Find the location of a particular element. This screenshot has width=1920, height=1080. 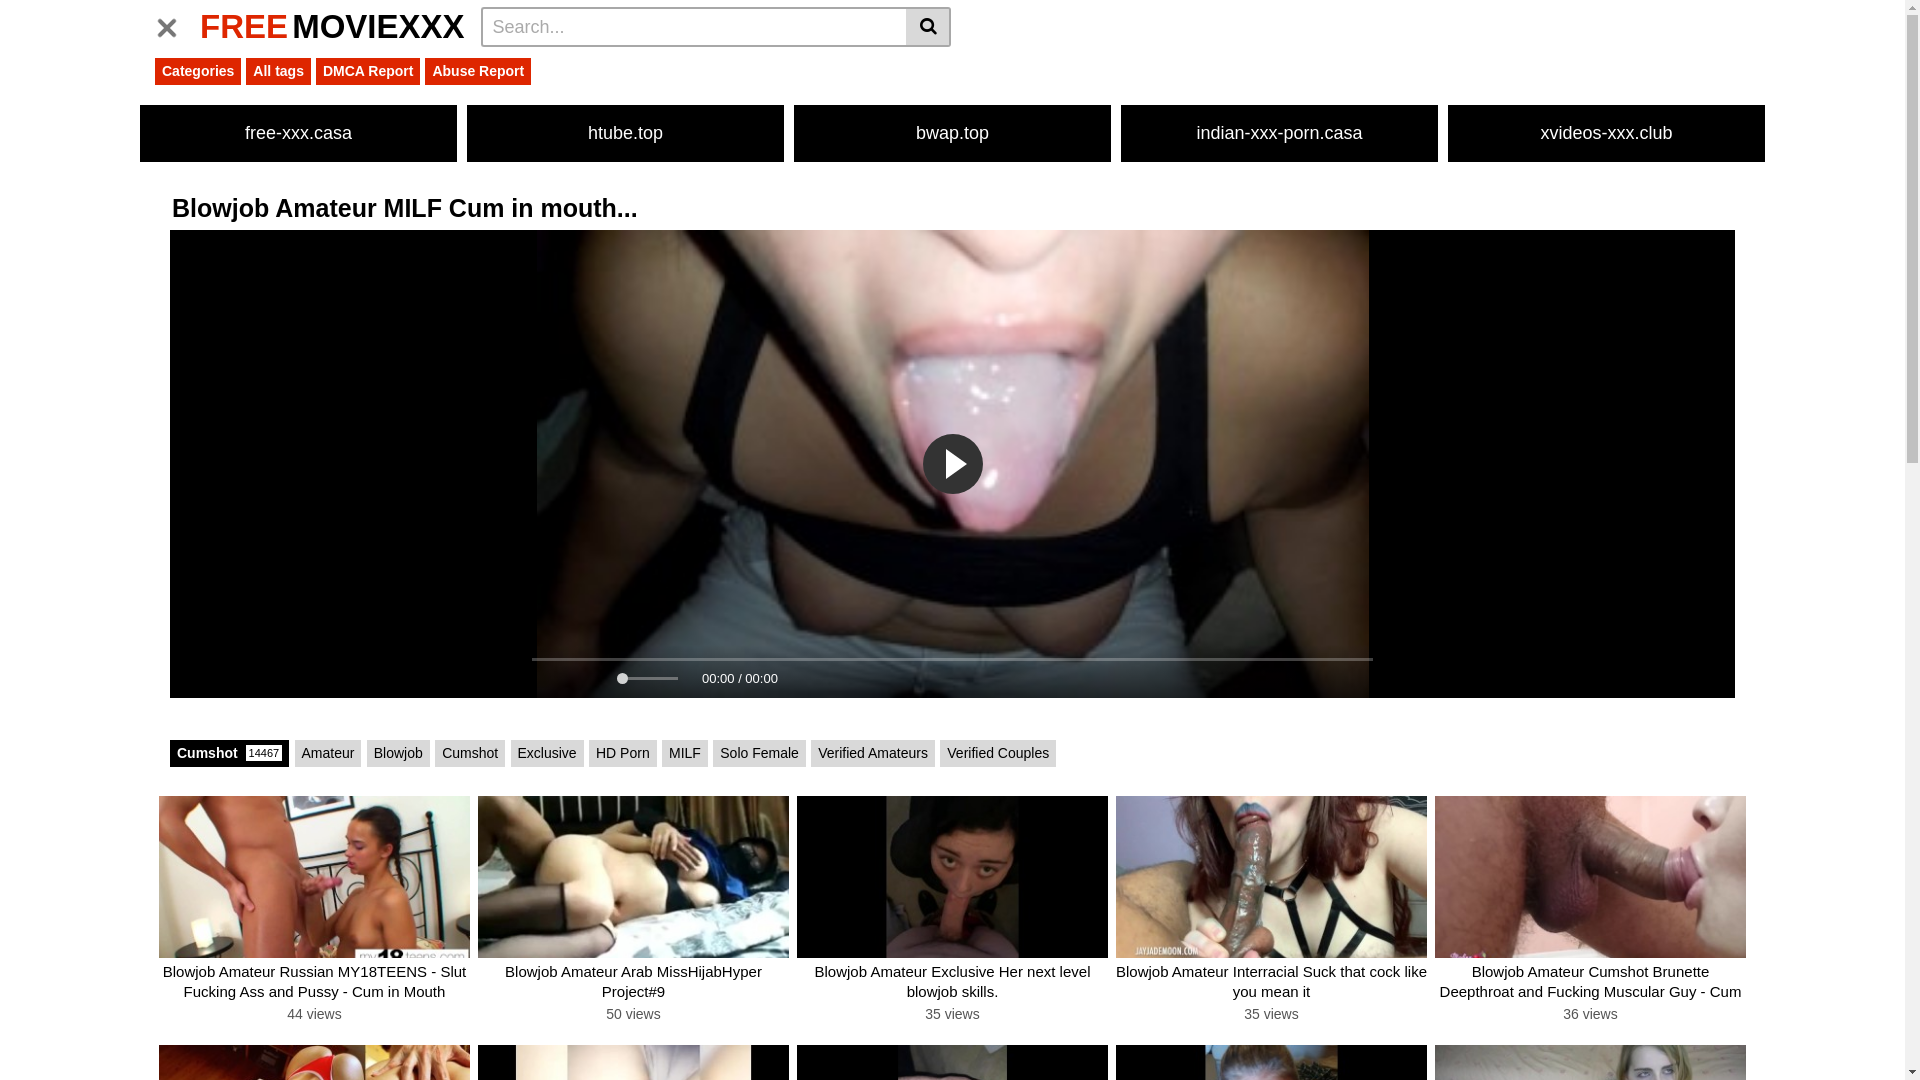

indian-xxx-porn.casa is located at coordinates (1280, 134).